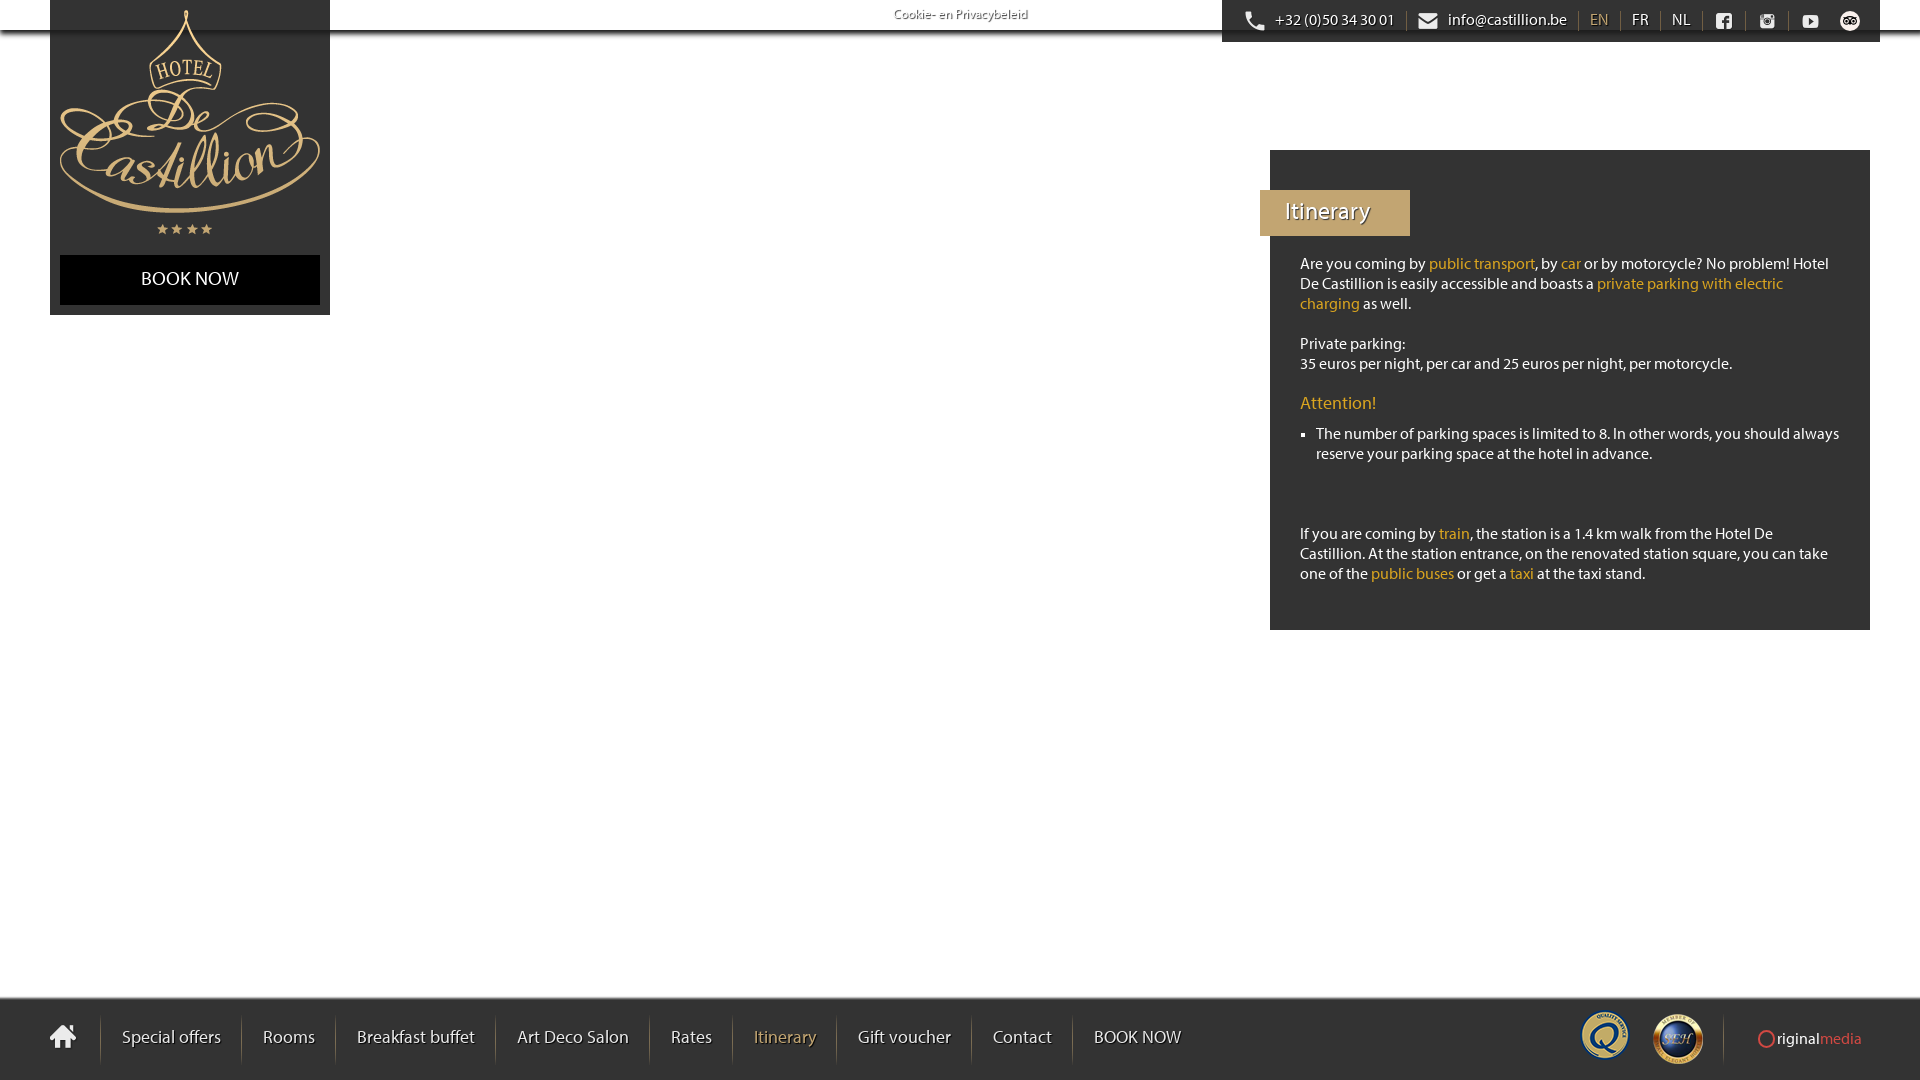  I want to click on Facebook, so click(1724, 21).